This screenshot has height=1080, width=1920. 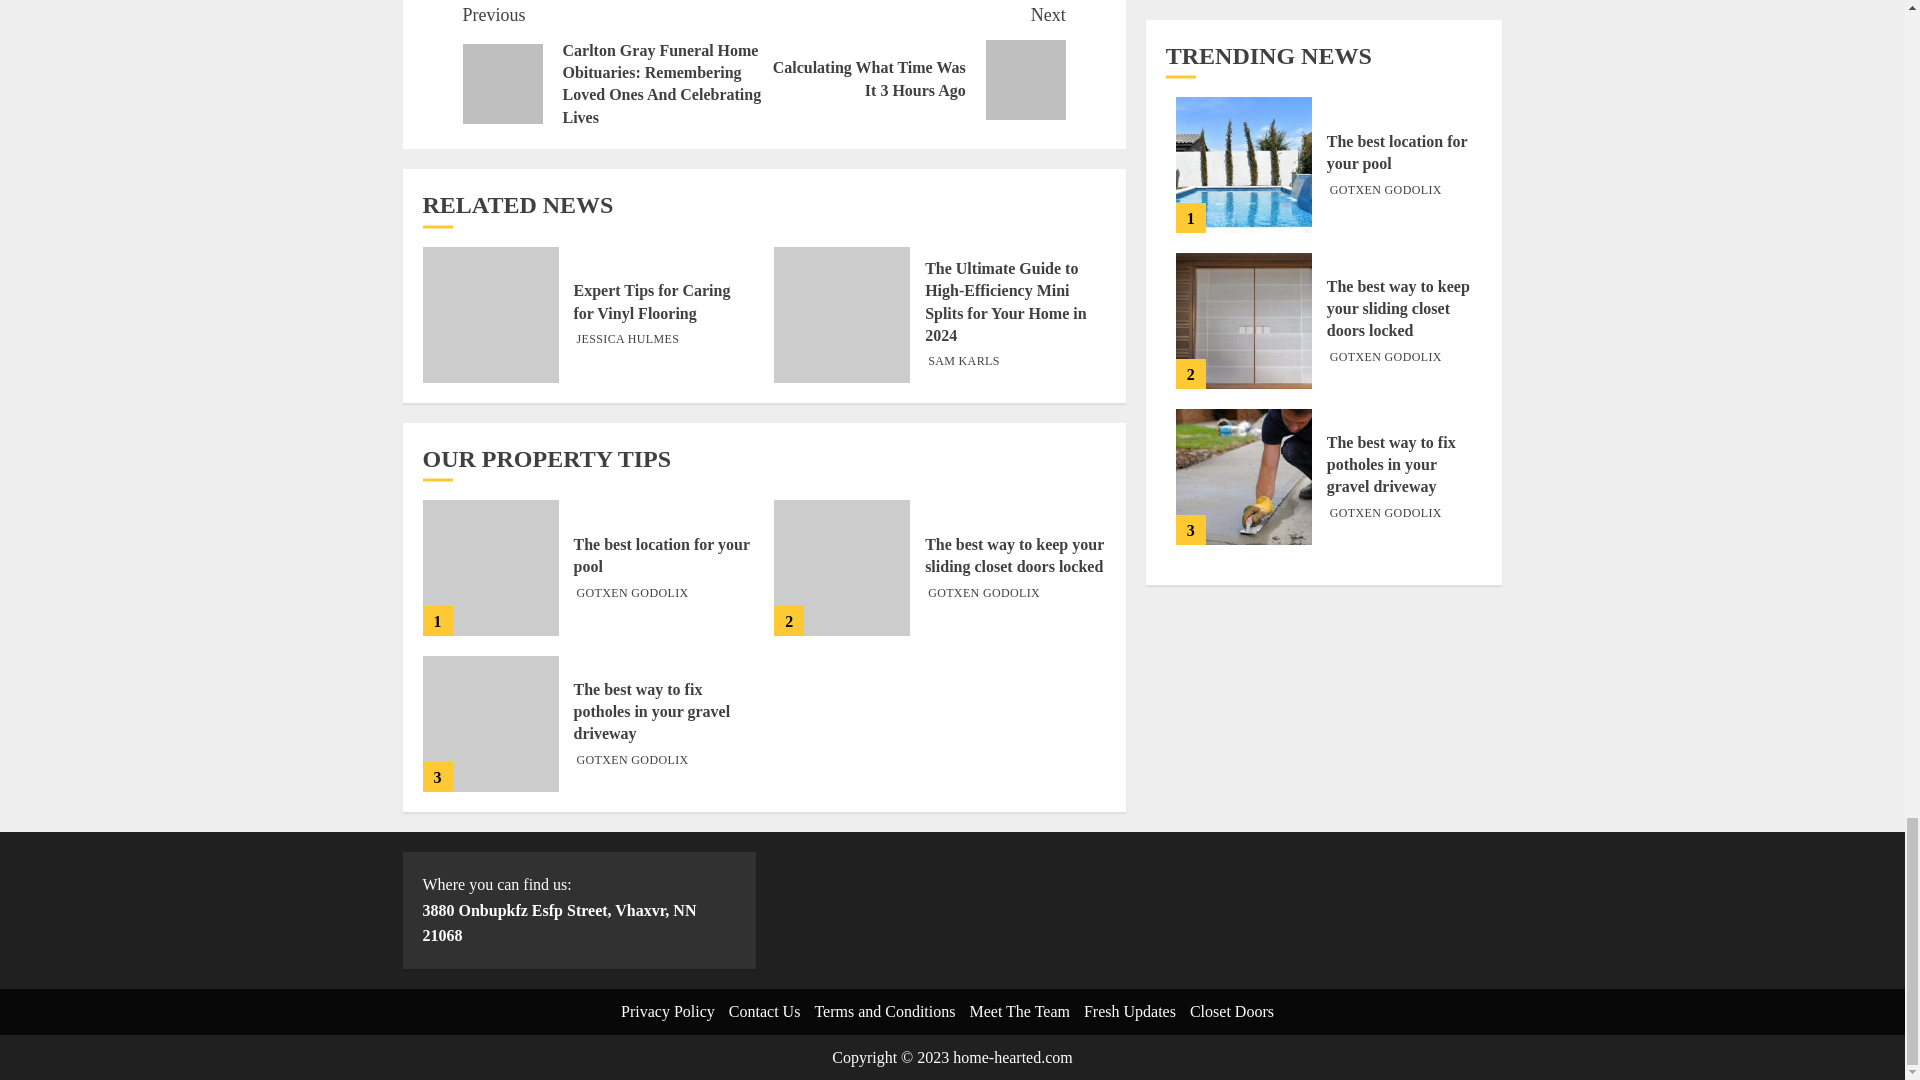 What do you see at coordinates (628, 339) in the screenshot?
I see `JESSICA HULMES` at bounding box center [628, 339].